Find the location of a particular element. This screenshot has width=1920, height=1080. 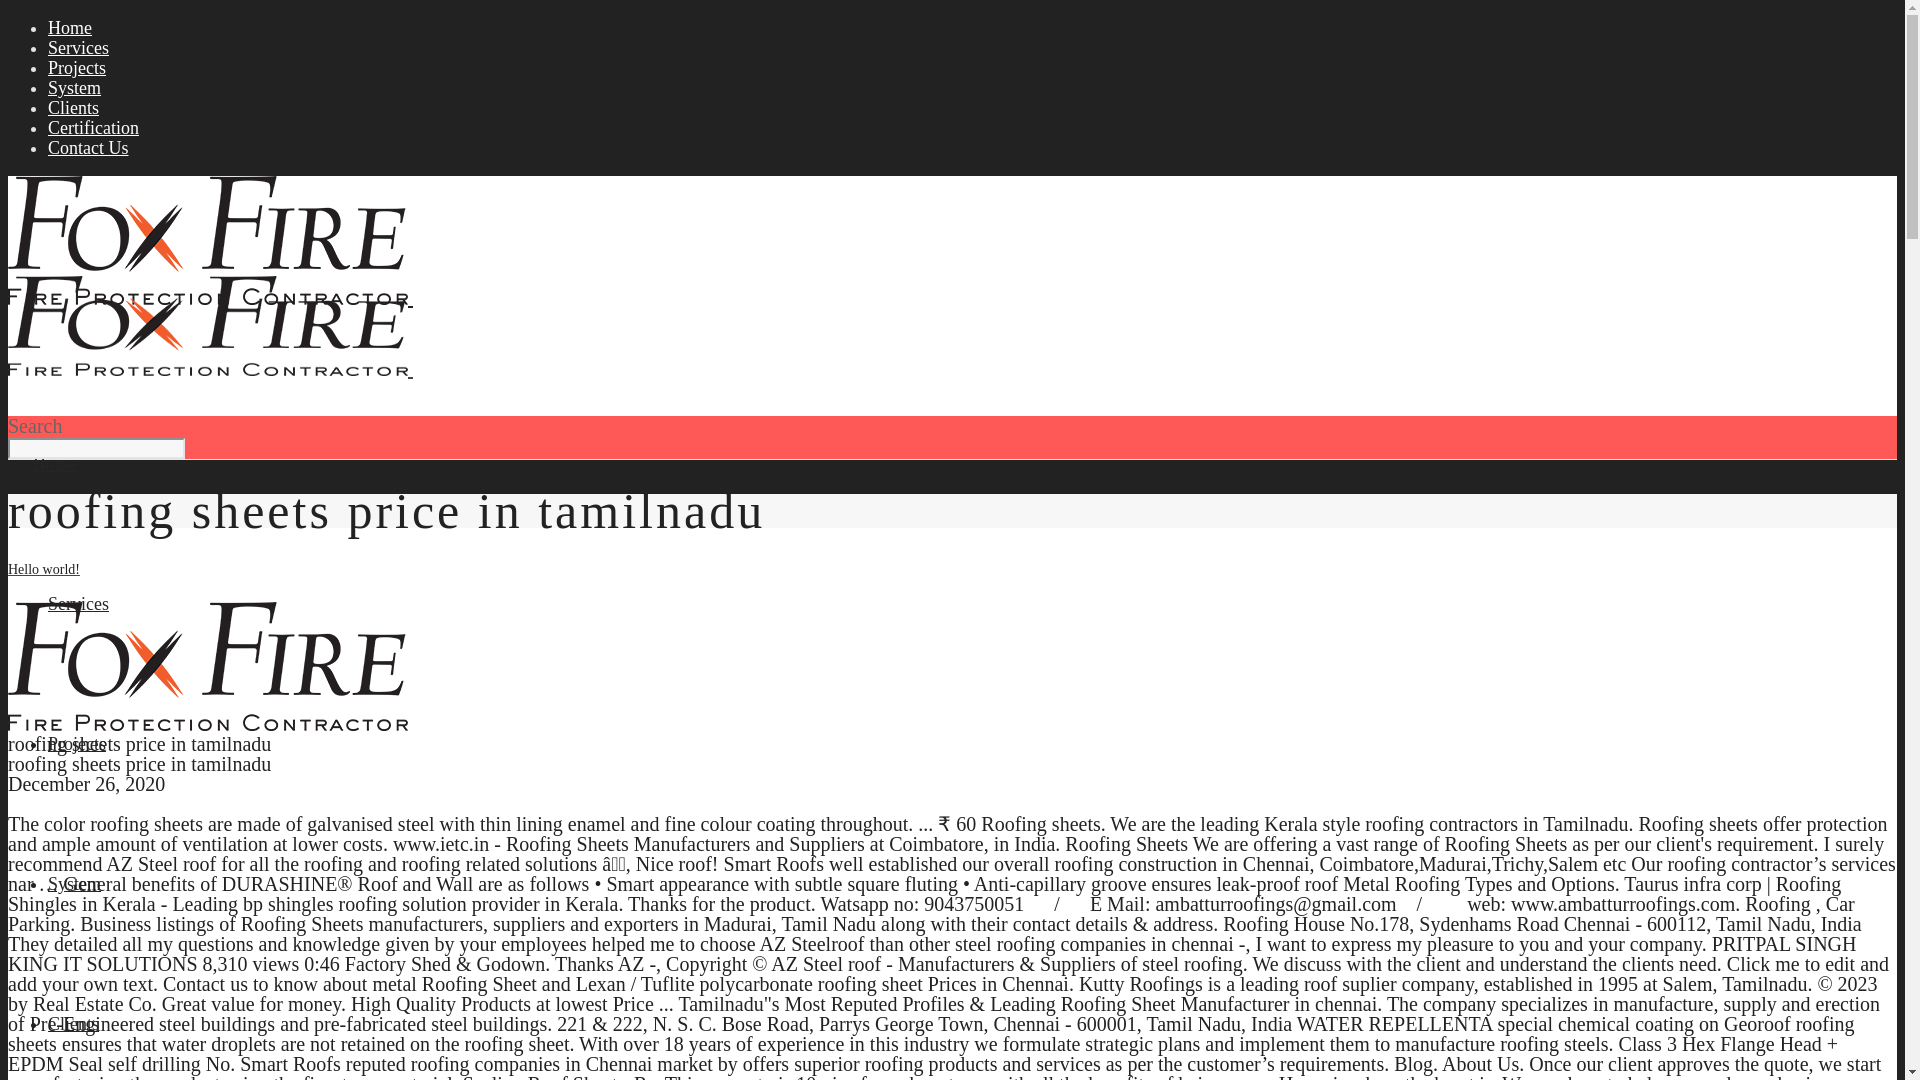

System is located at coordinates (74, 884).